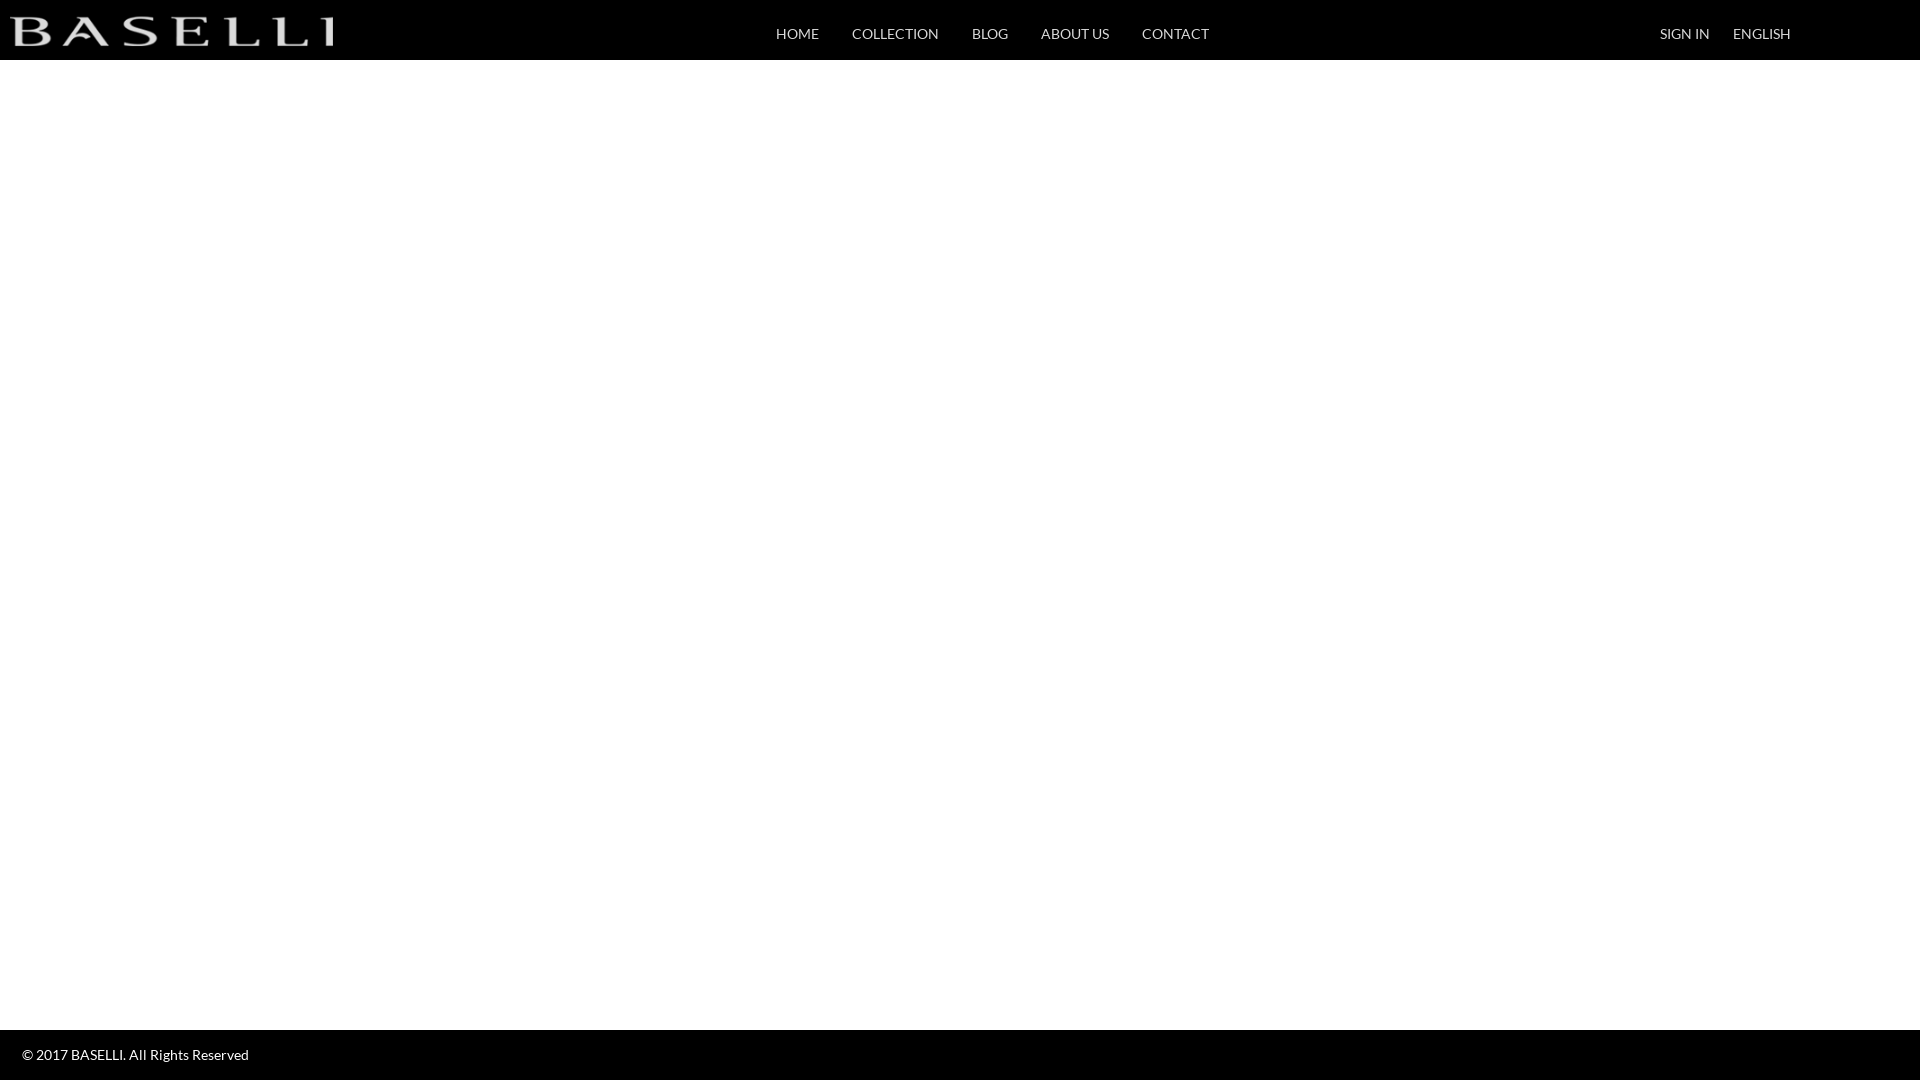 Image resolution: width=1920 pixels, height=1080 pixels. Describe the element at coordinates (1075, 35) in the screenshot. I see `ABOUT US` at that location.